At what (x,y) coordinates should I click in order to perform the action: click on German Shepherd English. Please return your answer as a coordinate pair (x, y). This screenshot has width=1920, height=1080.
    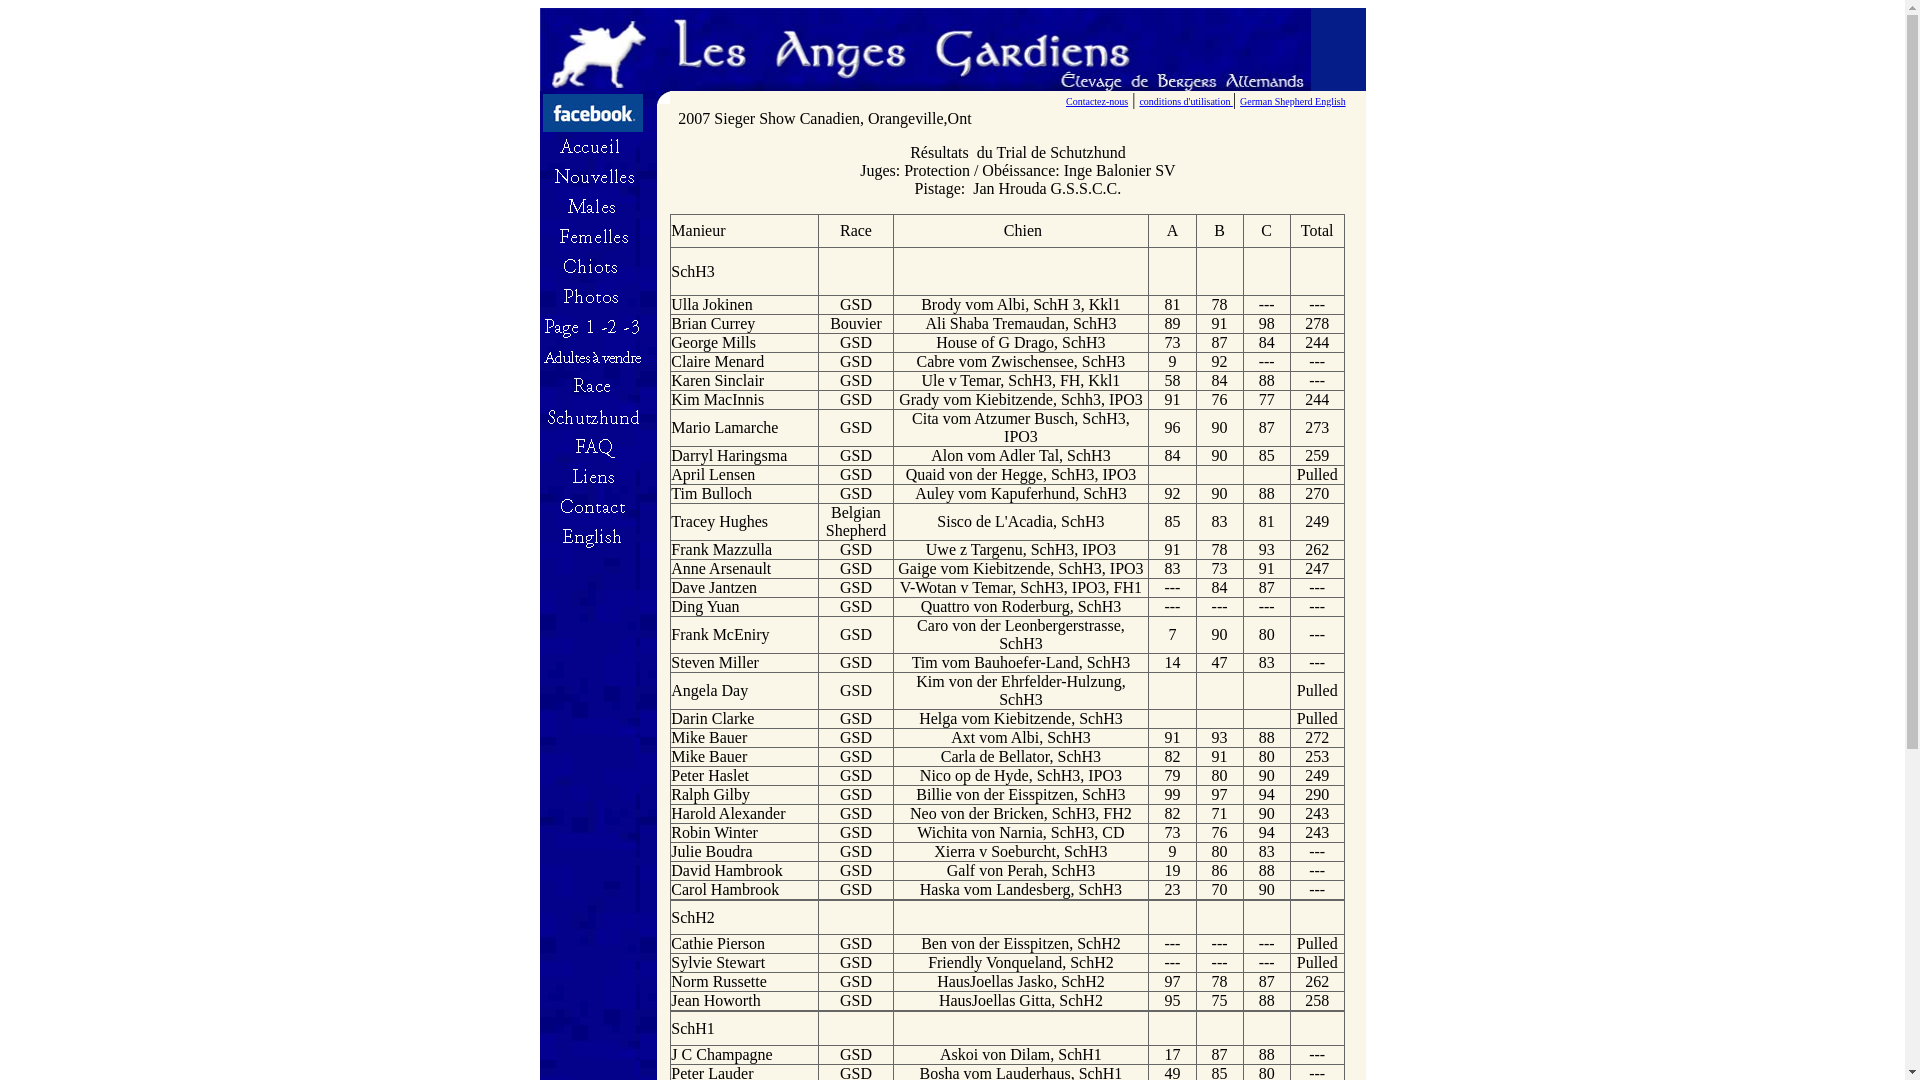
    Looking at the image, I should click on (1293, 100).